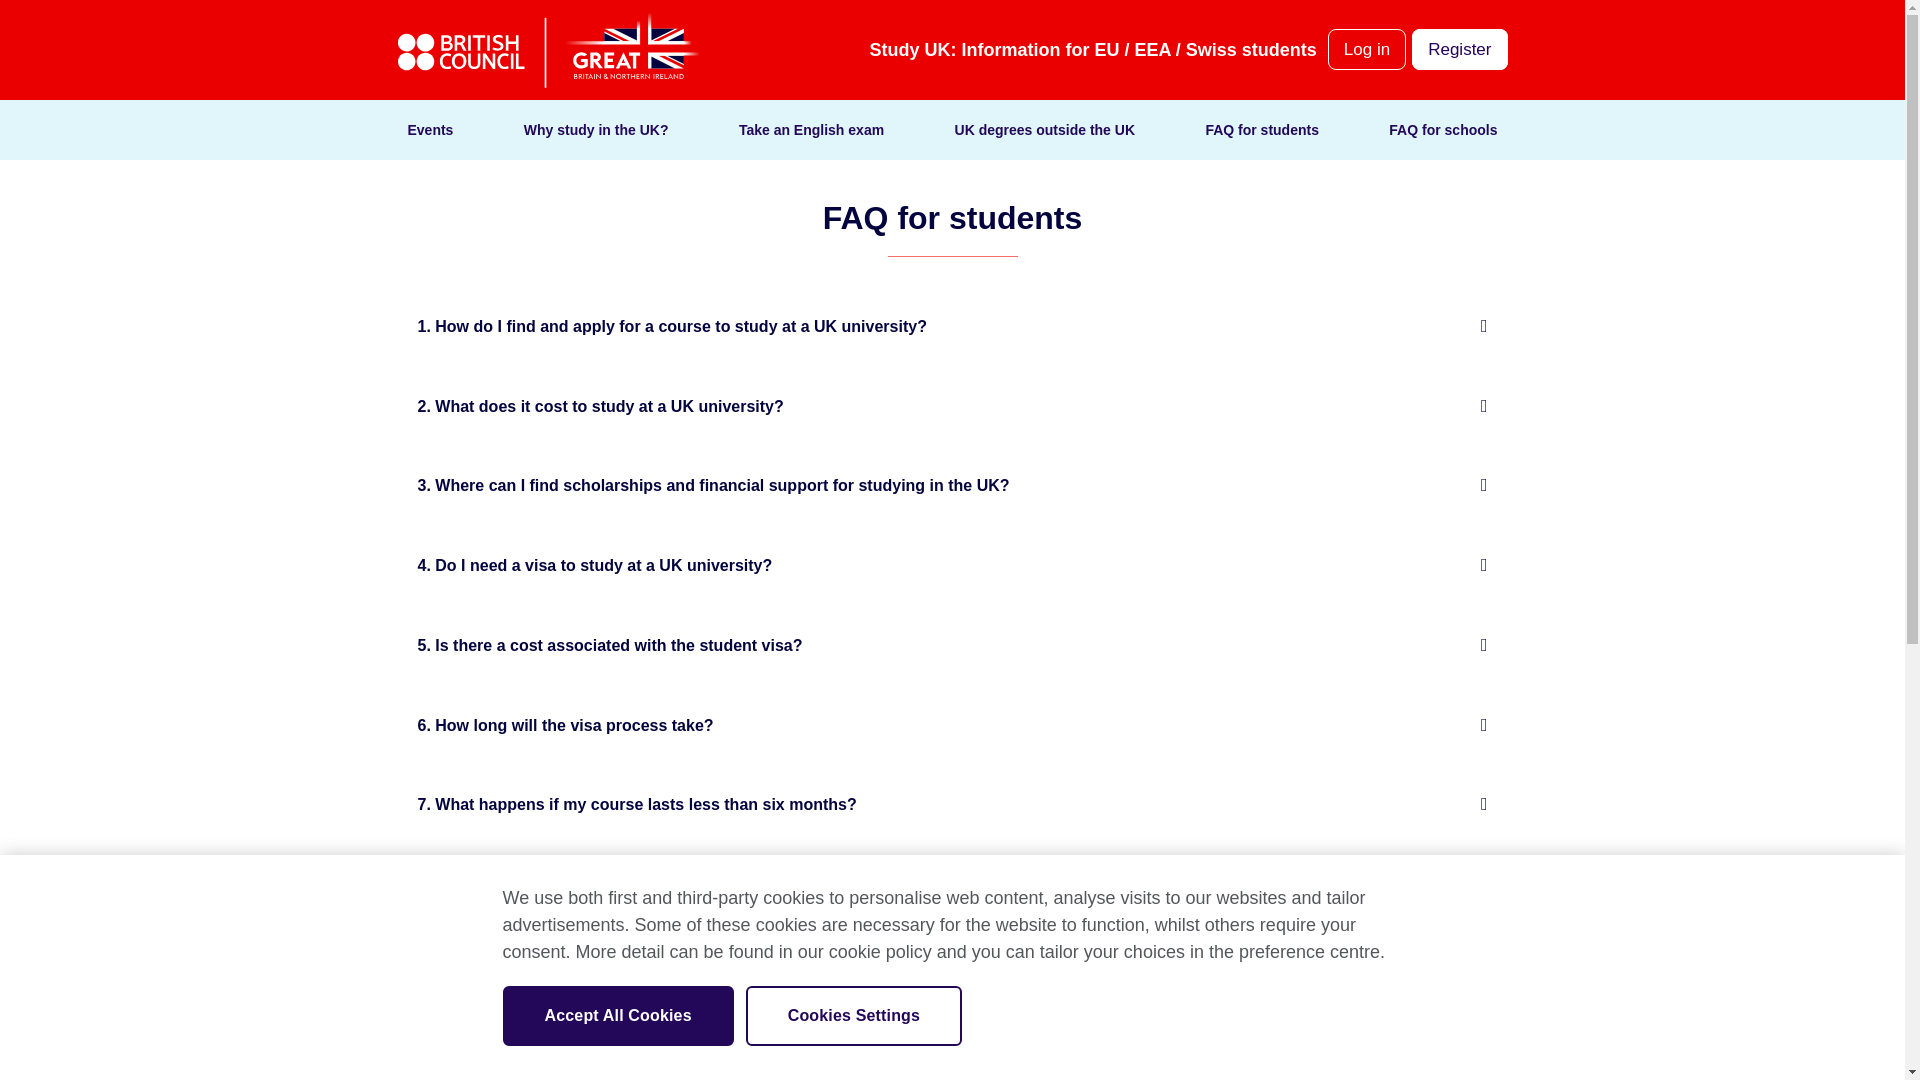 The image size is (1920, 1080). What do you see at coordinates (1044, 130) in the screenshot?
I see `UK degrees outside the UK` at bounding box center [1044, 130].